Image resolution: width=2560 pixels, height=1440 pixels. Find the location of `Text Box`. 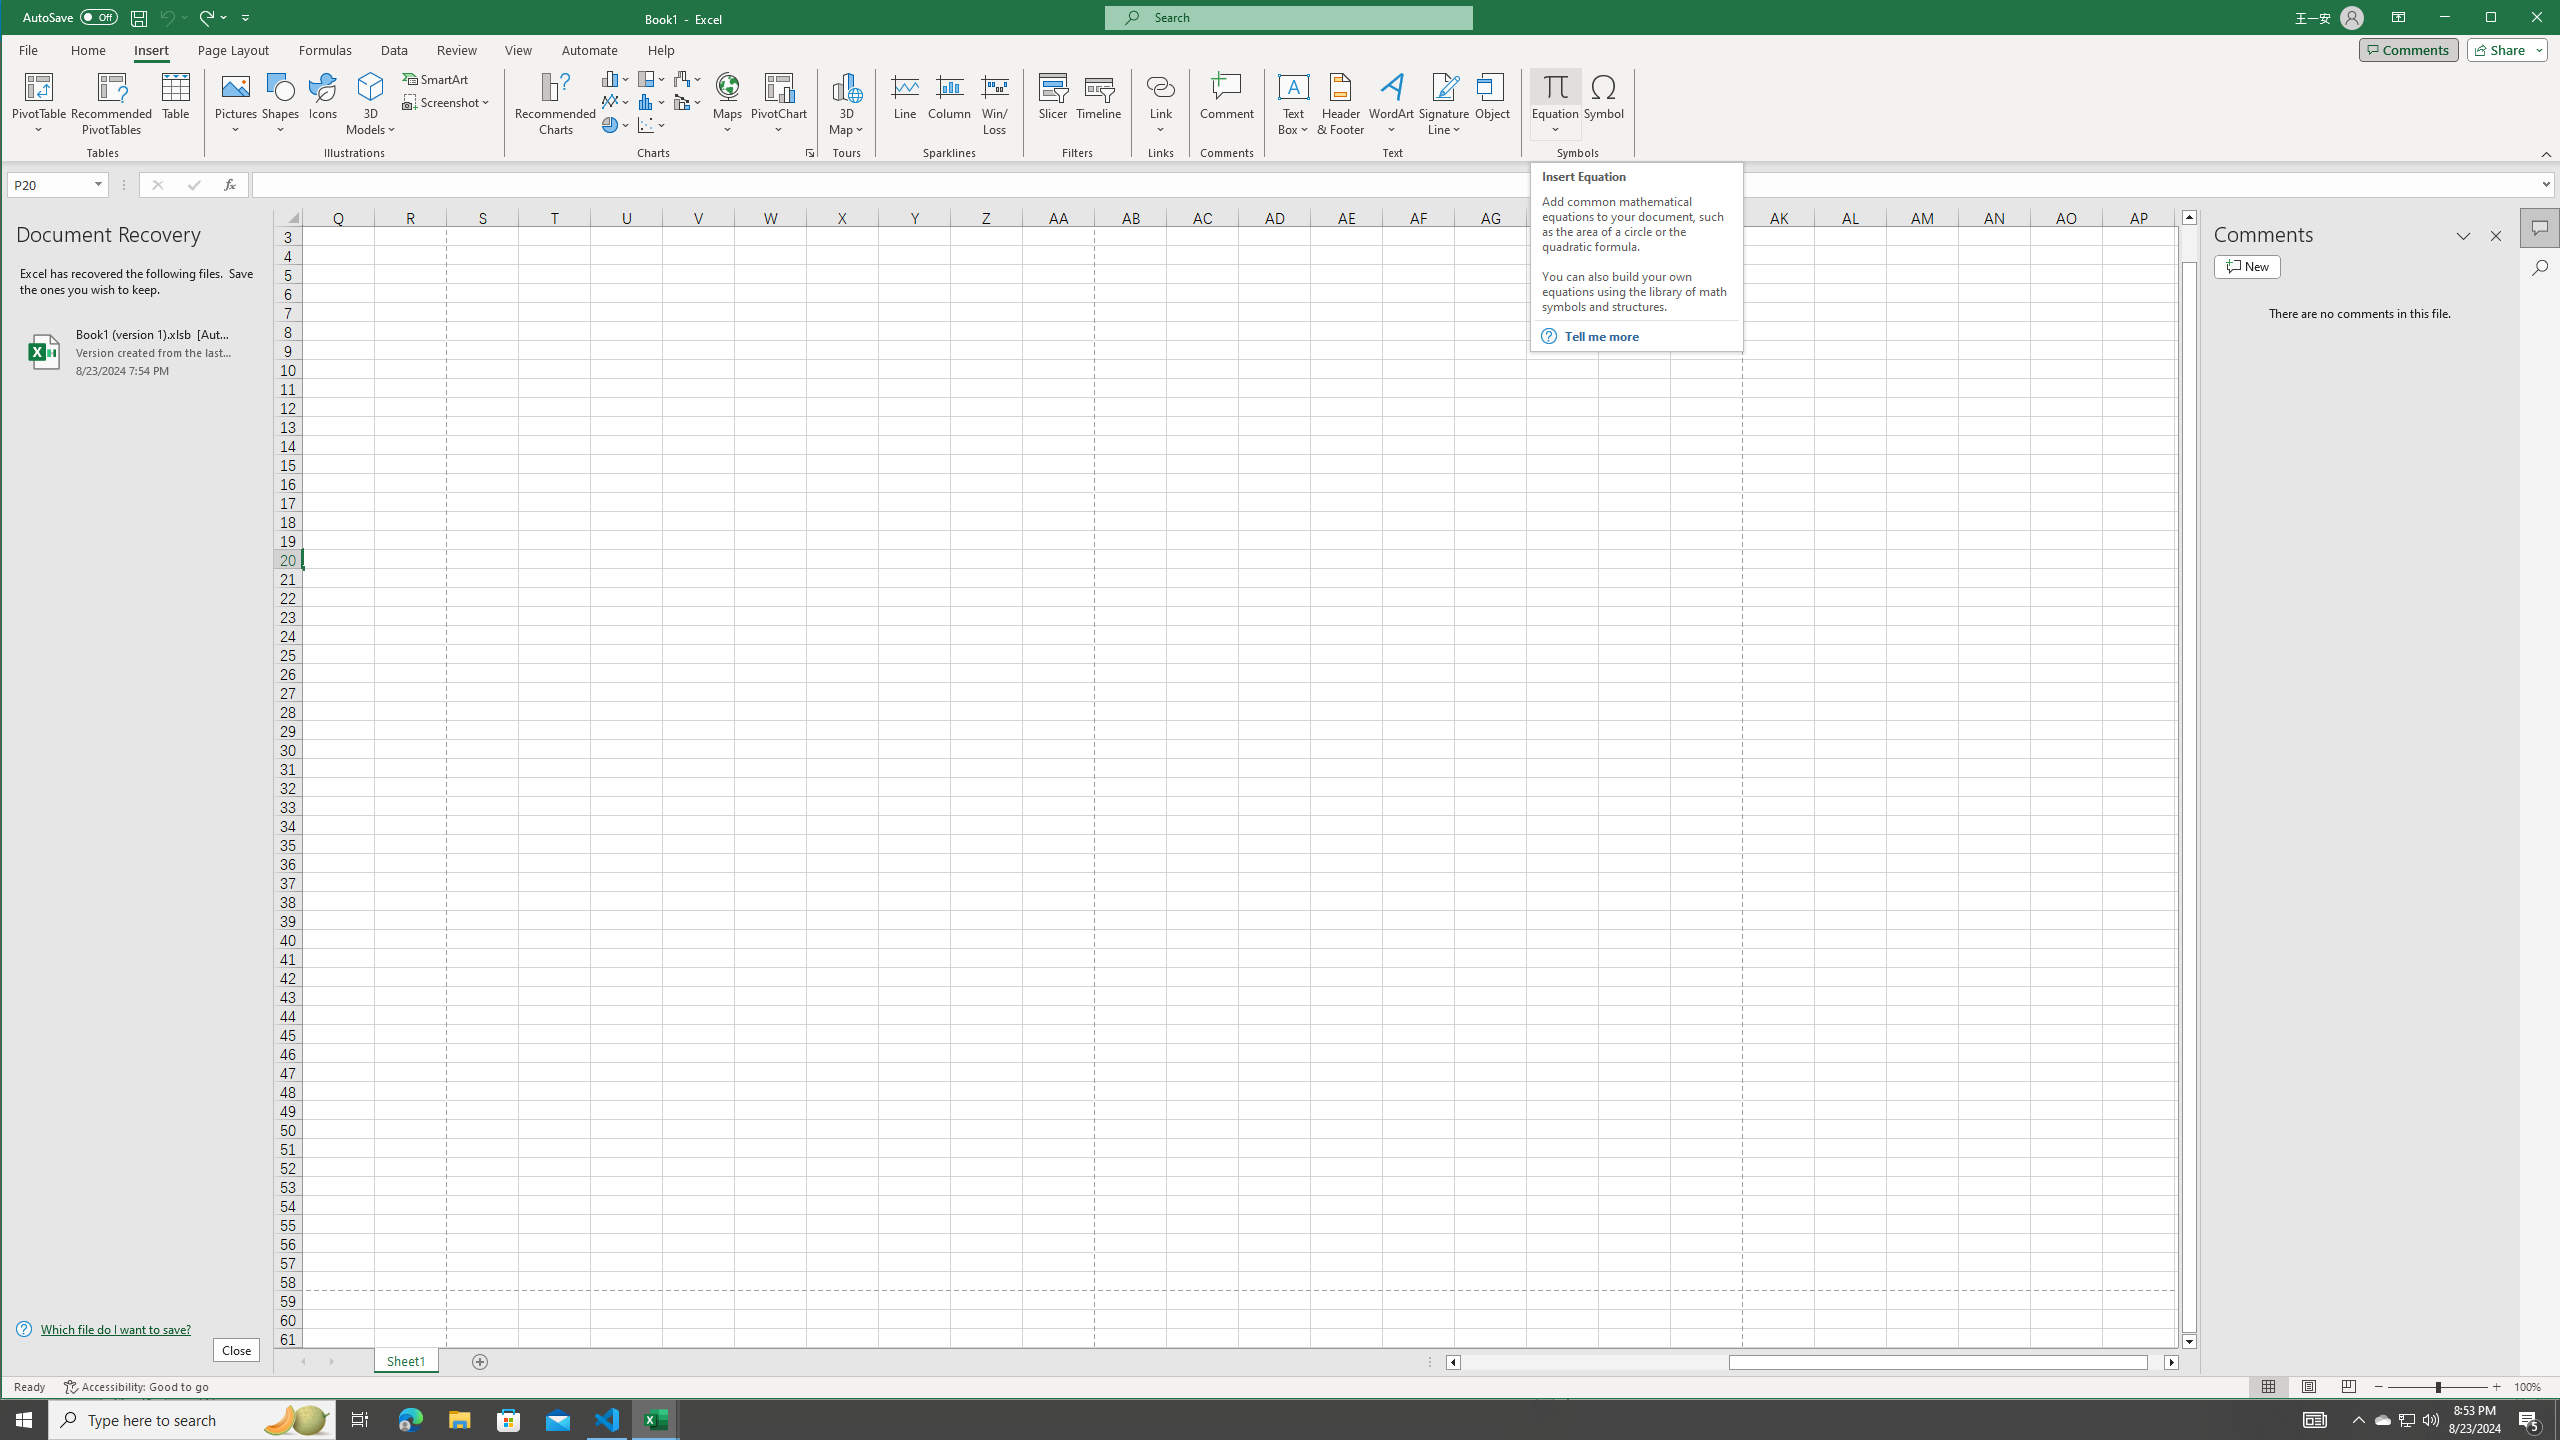

Text Box is located at coordinates (1294, 104).